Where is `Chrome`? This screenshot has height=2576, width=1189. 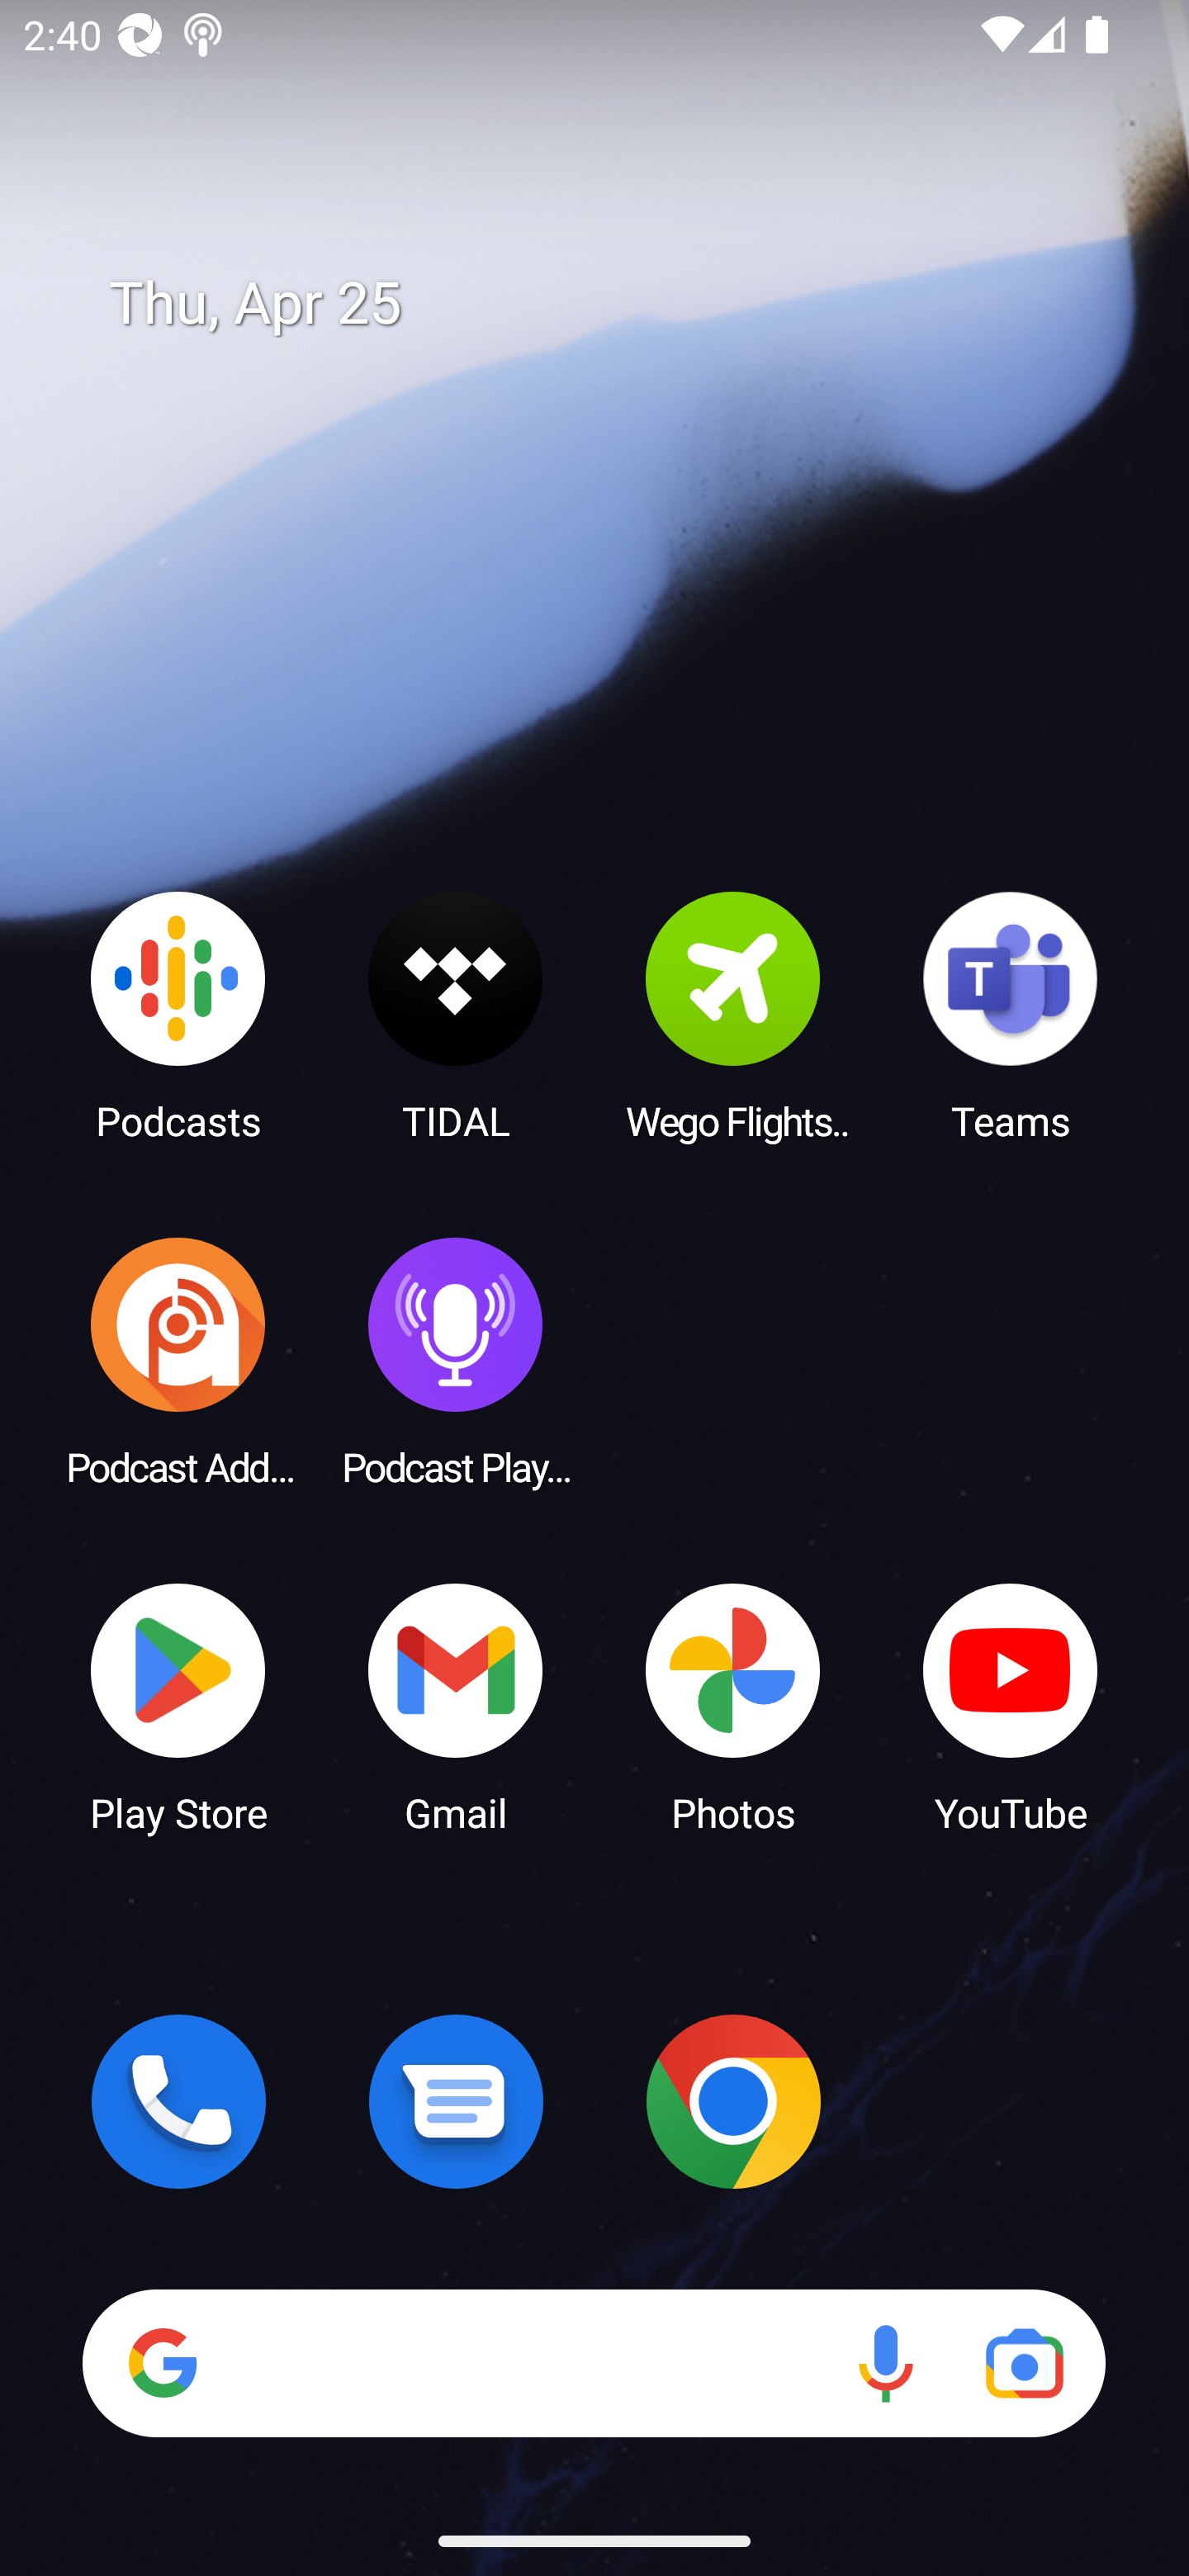 Chrome is located at coordinates (733, 2101).